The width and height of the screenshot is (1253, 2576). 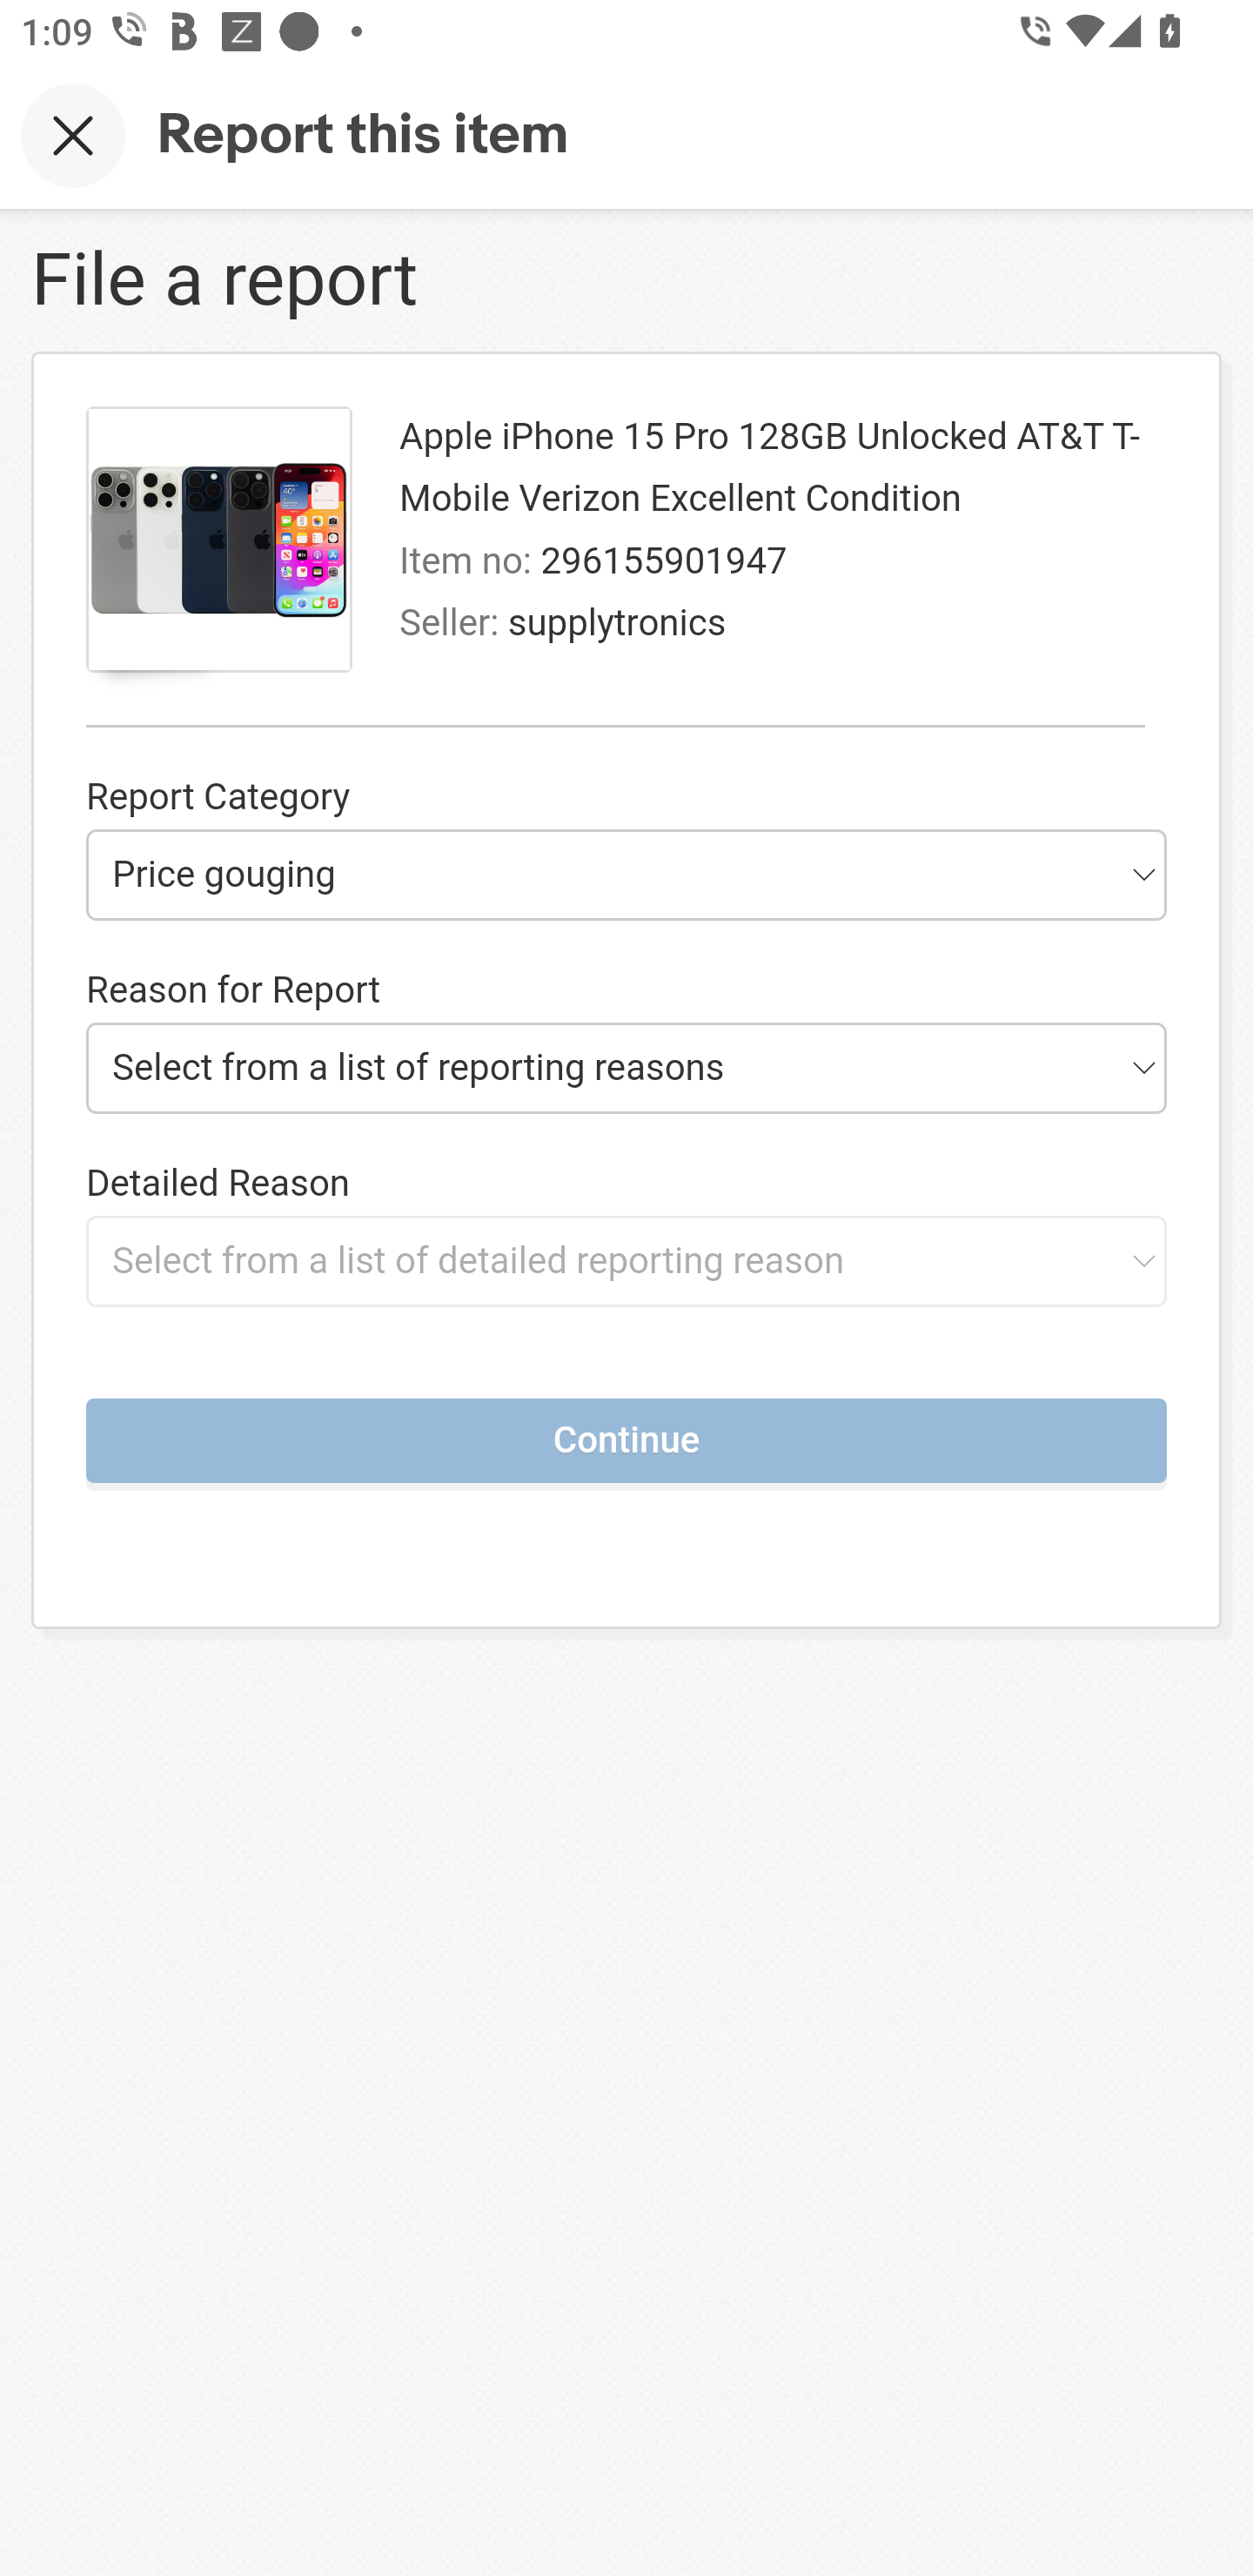 I want to click on Continue, so click(x=626, y=1439).